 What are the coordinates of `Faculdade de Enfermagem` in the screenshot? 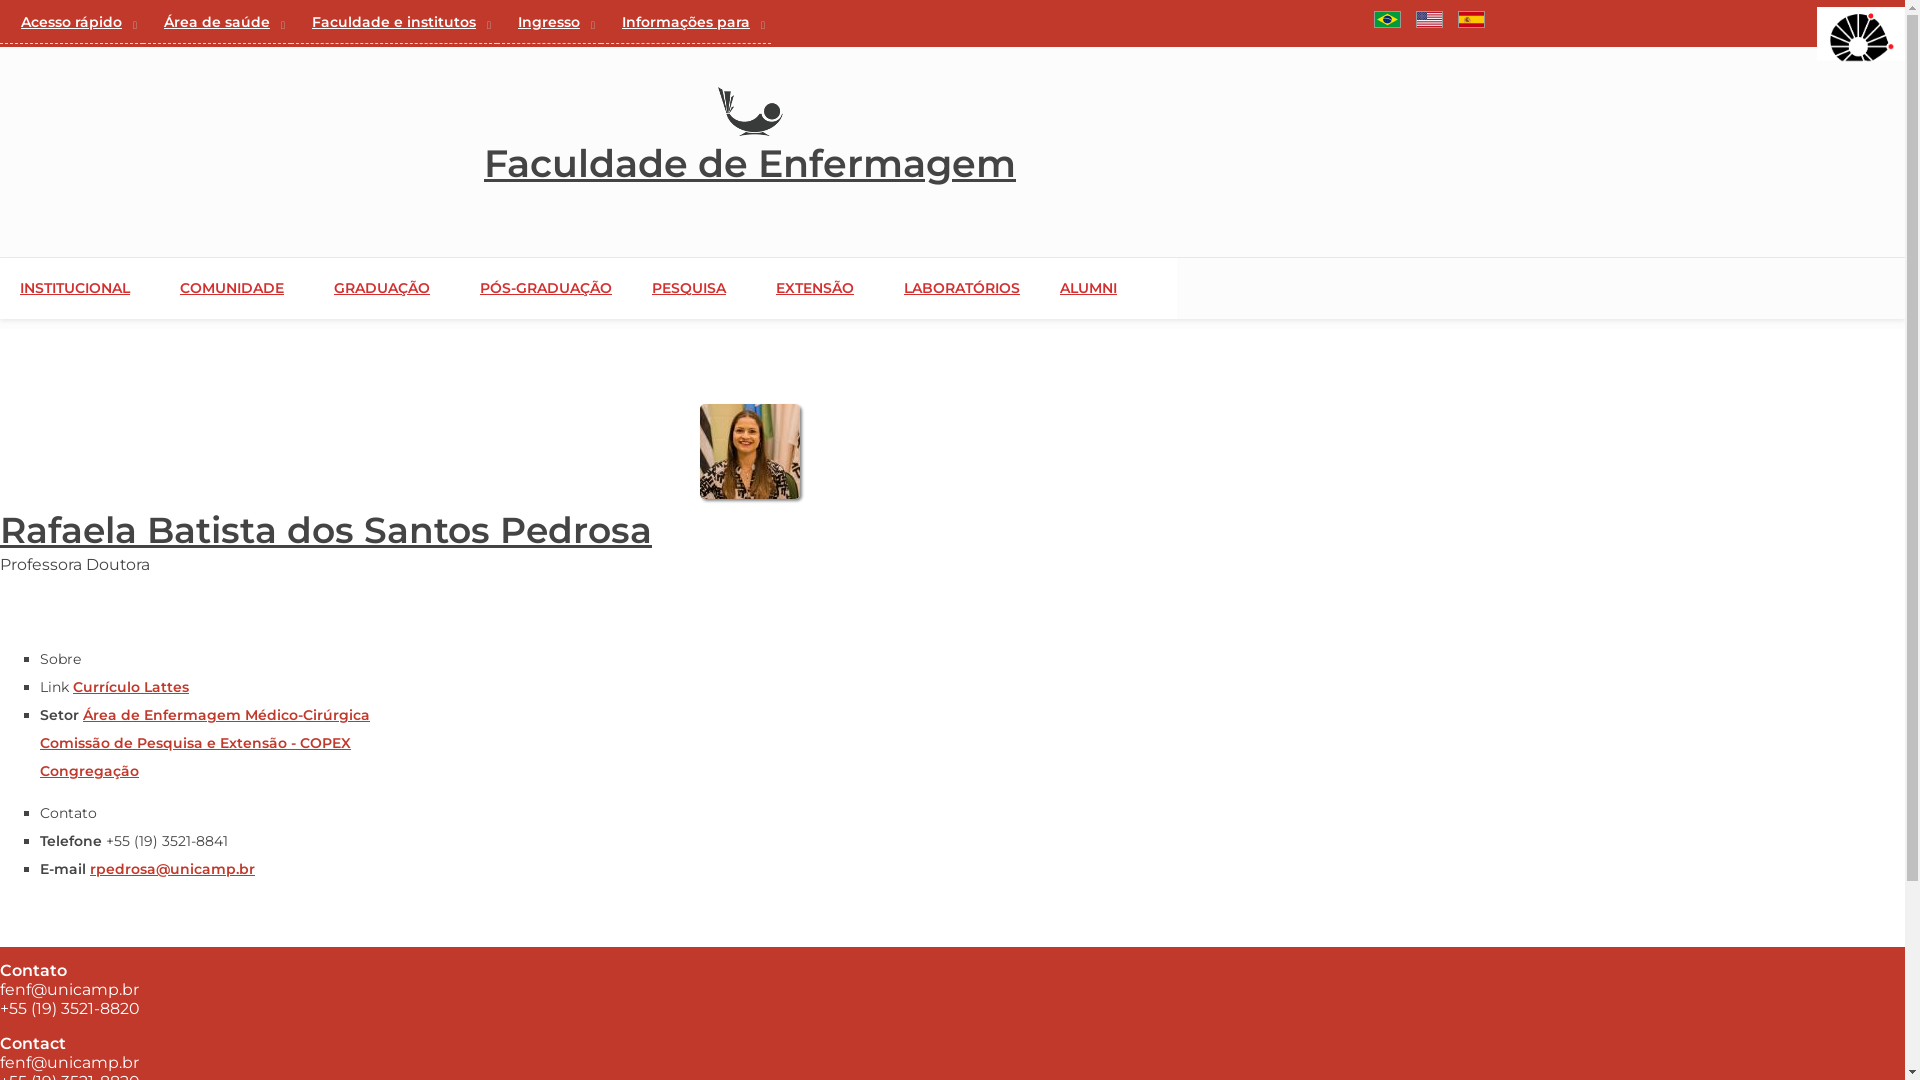 It's located at (750, 164).